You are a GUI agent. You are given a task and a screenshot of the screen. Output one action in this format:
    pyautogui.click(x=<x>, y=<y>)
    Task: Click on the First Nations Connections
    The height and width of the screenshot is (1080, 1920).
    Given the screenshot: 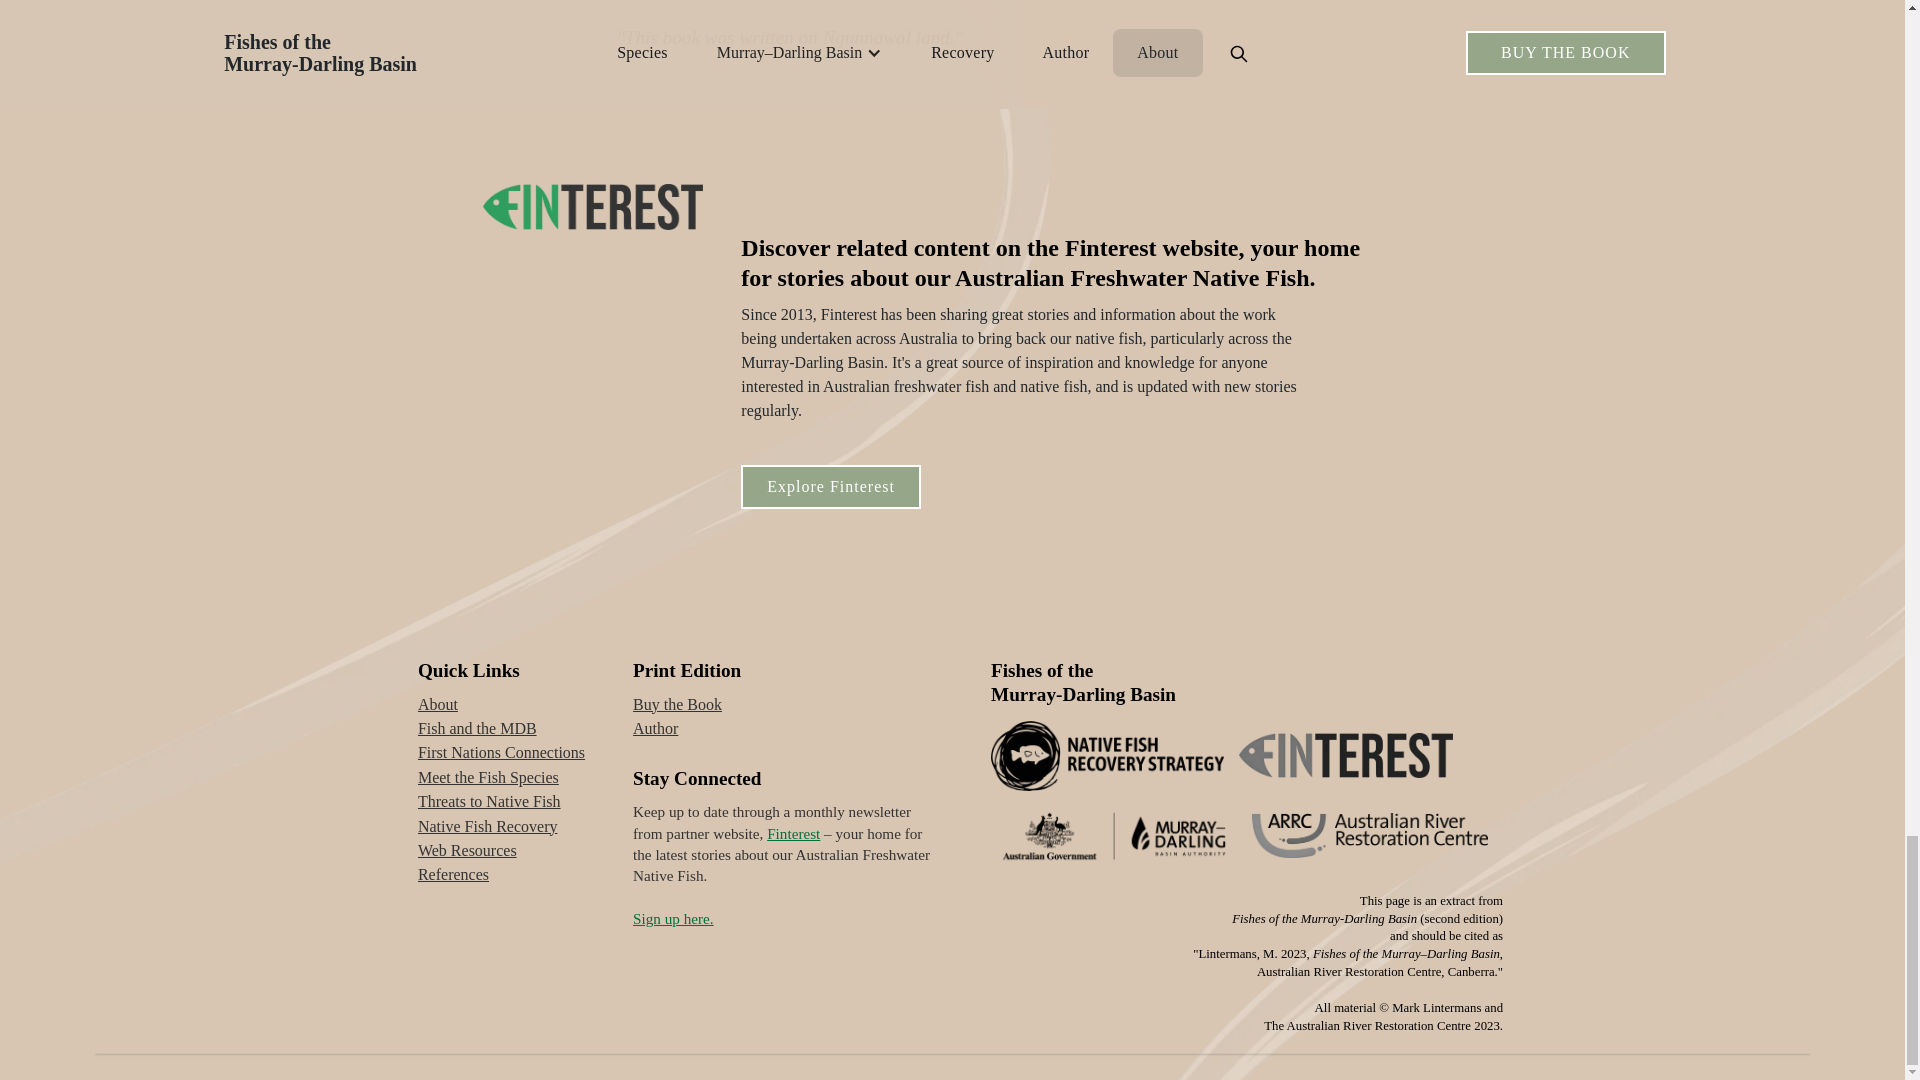 What is the action you would take?
    pyautogui.click(x=502, y=752)
    